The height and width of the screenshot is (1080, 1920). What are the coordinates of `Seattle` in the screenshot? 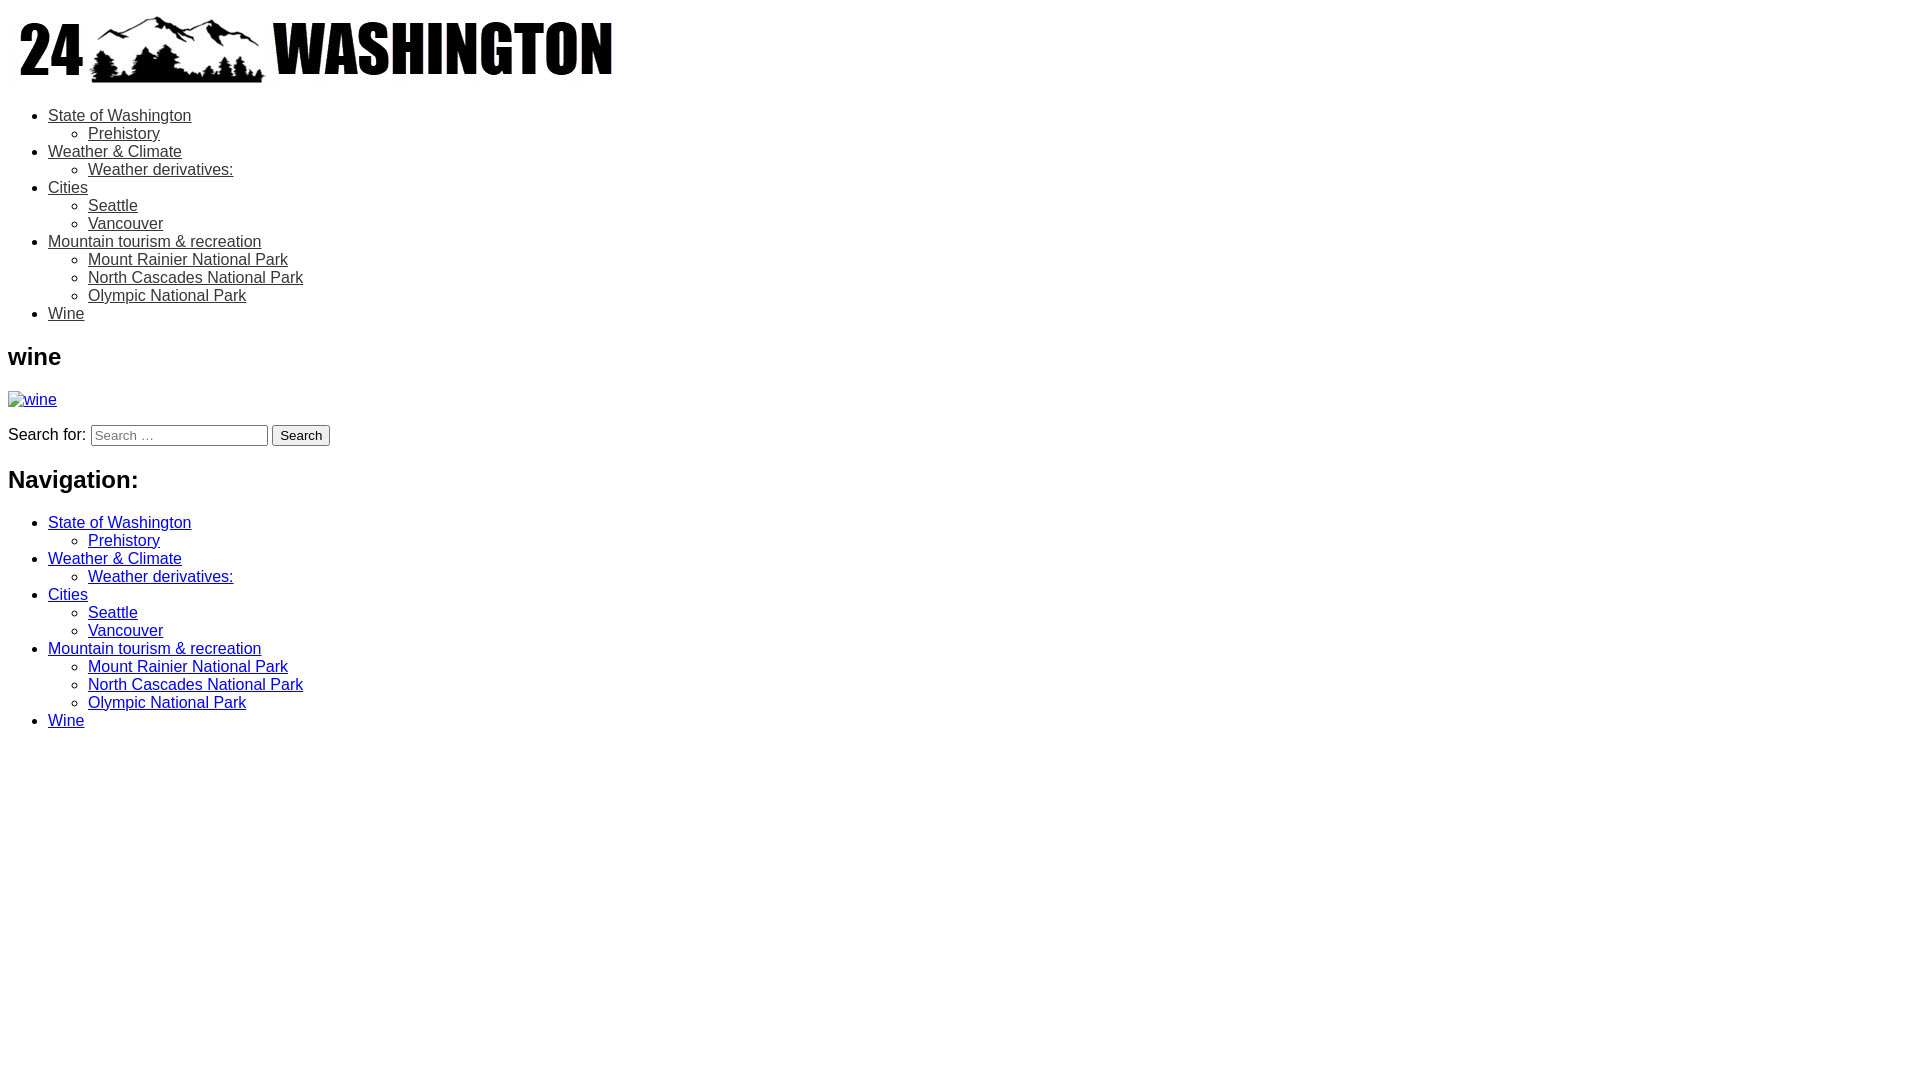 It's located at (113, 612).